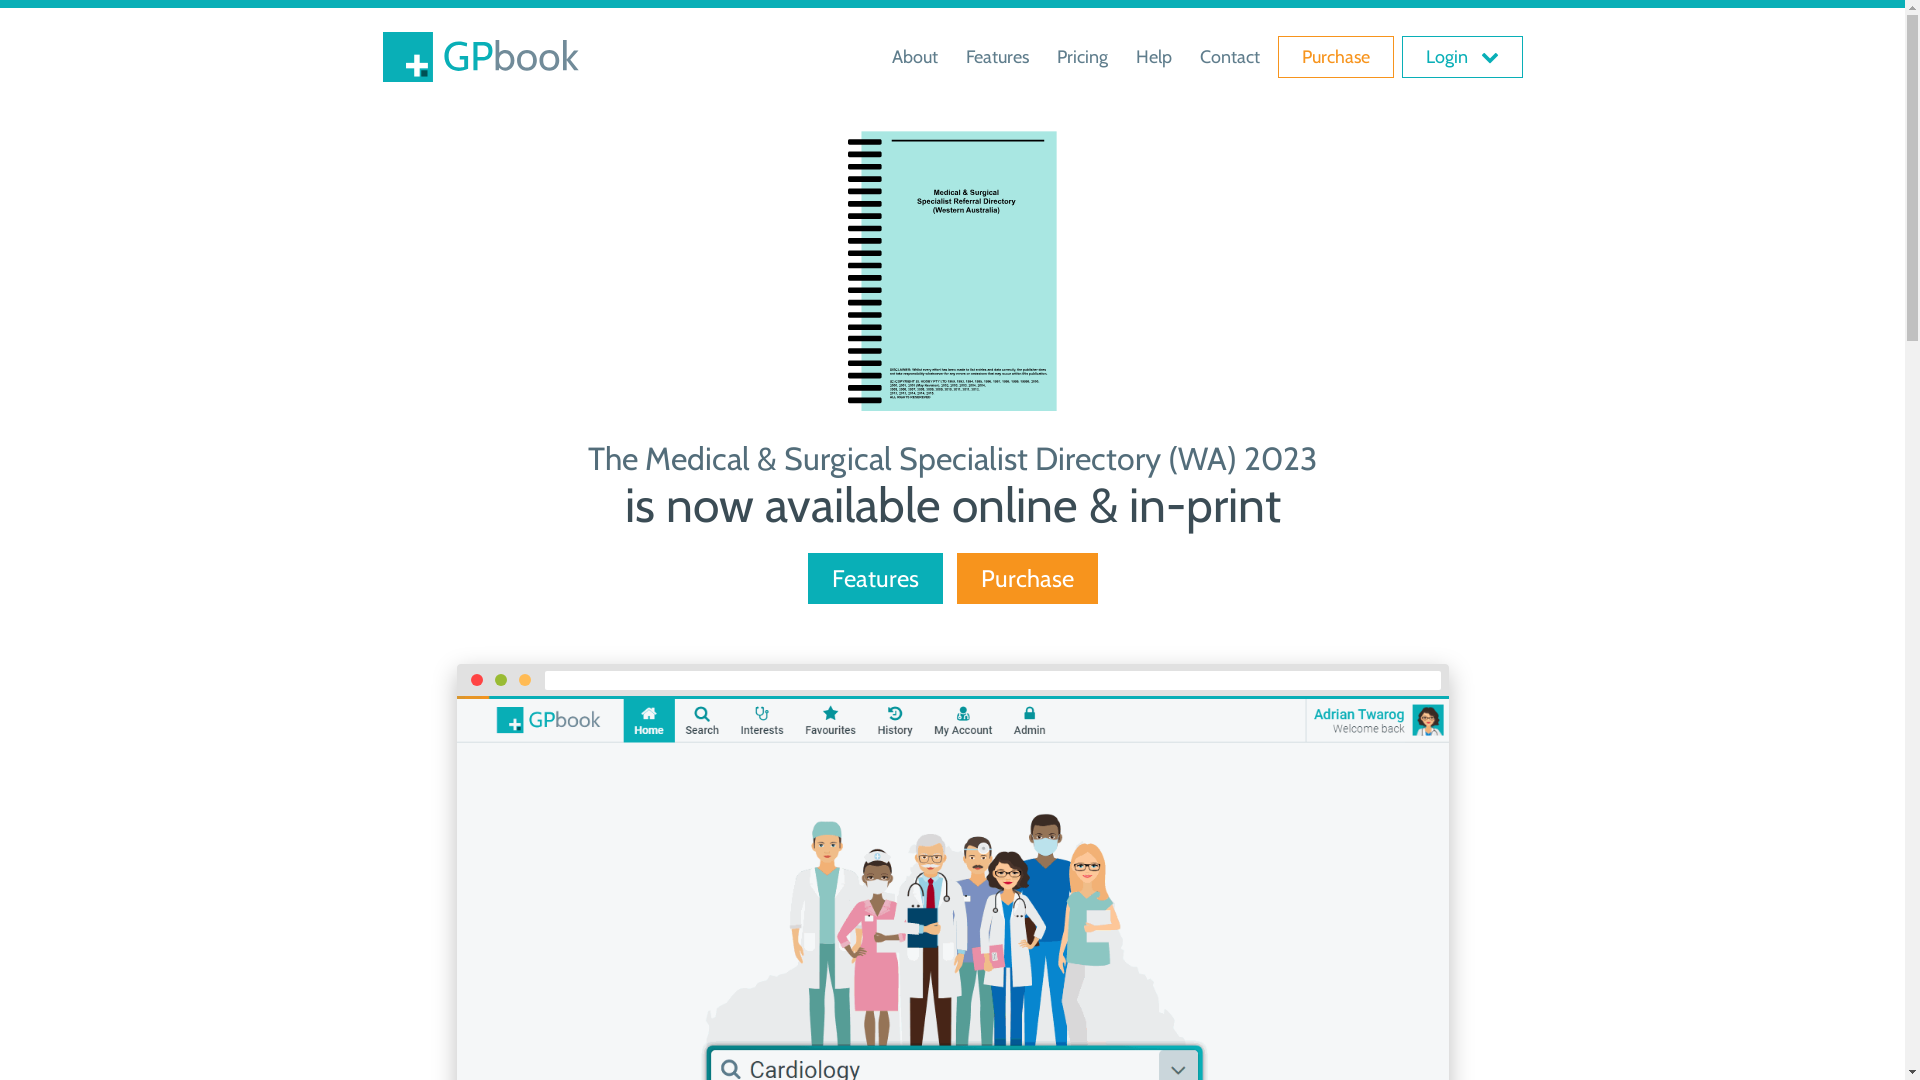 This screenshot has width=1920, height=1080. I want to click on Purchase, so click(1026, 579).